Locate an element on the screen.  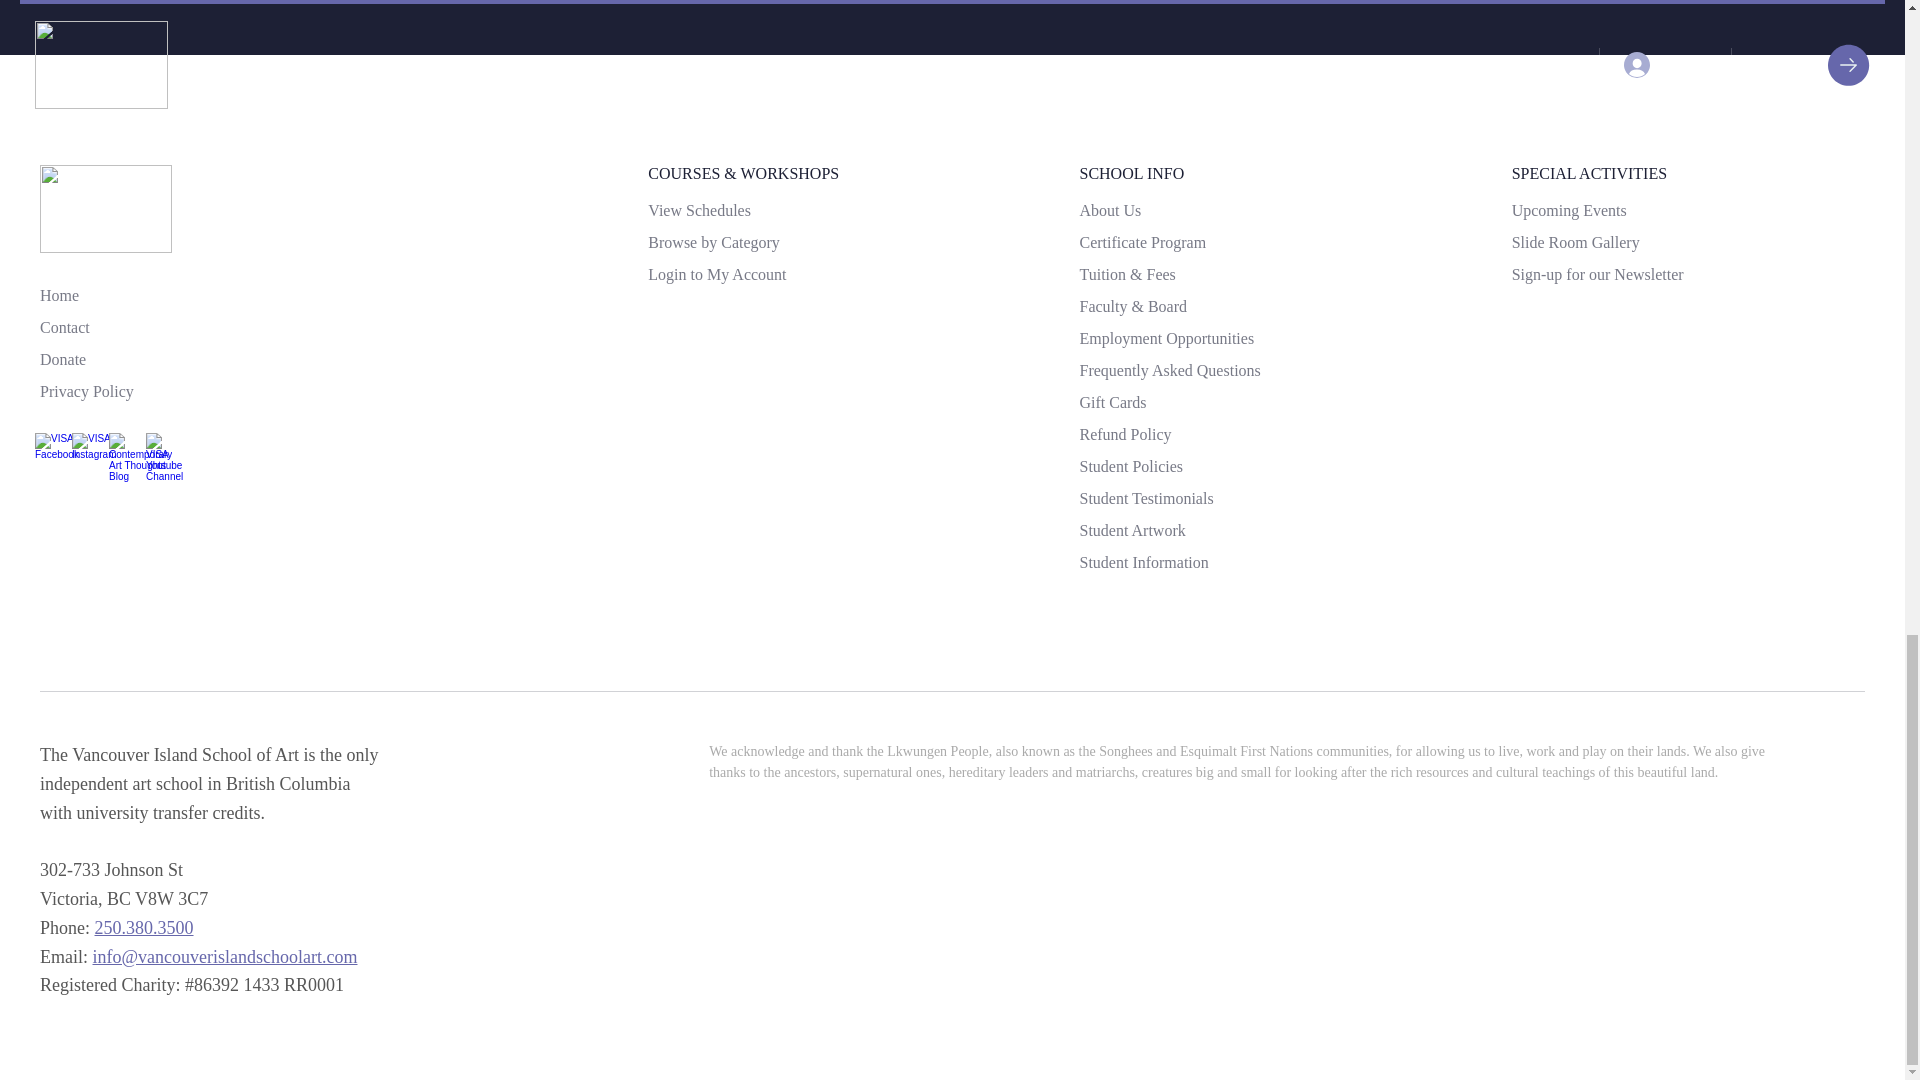
Privacy Policy is located at coordinates (87, 392).